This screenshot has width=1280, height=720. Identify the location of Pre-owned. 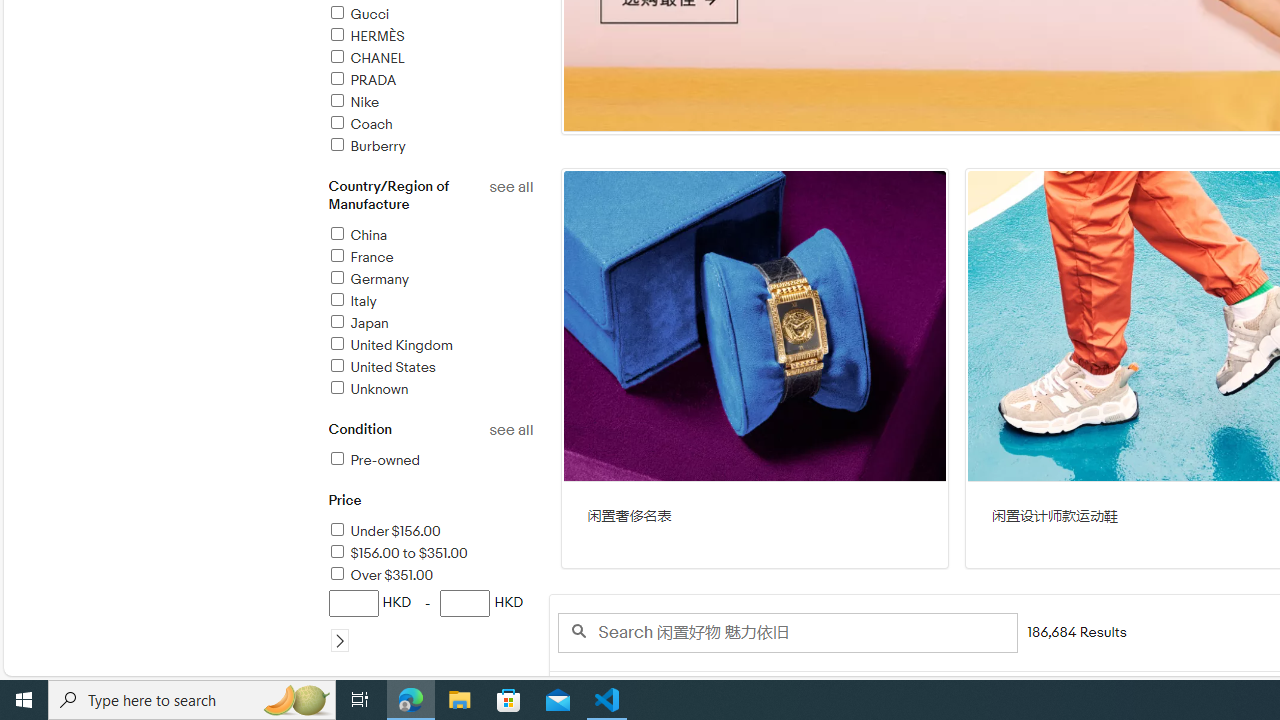
(374, 460).